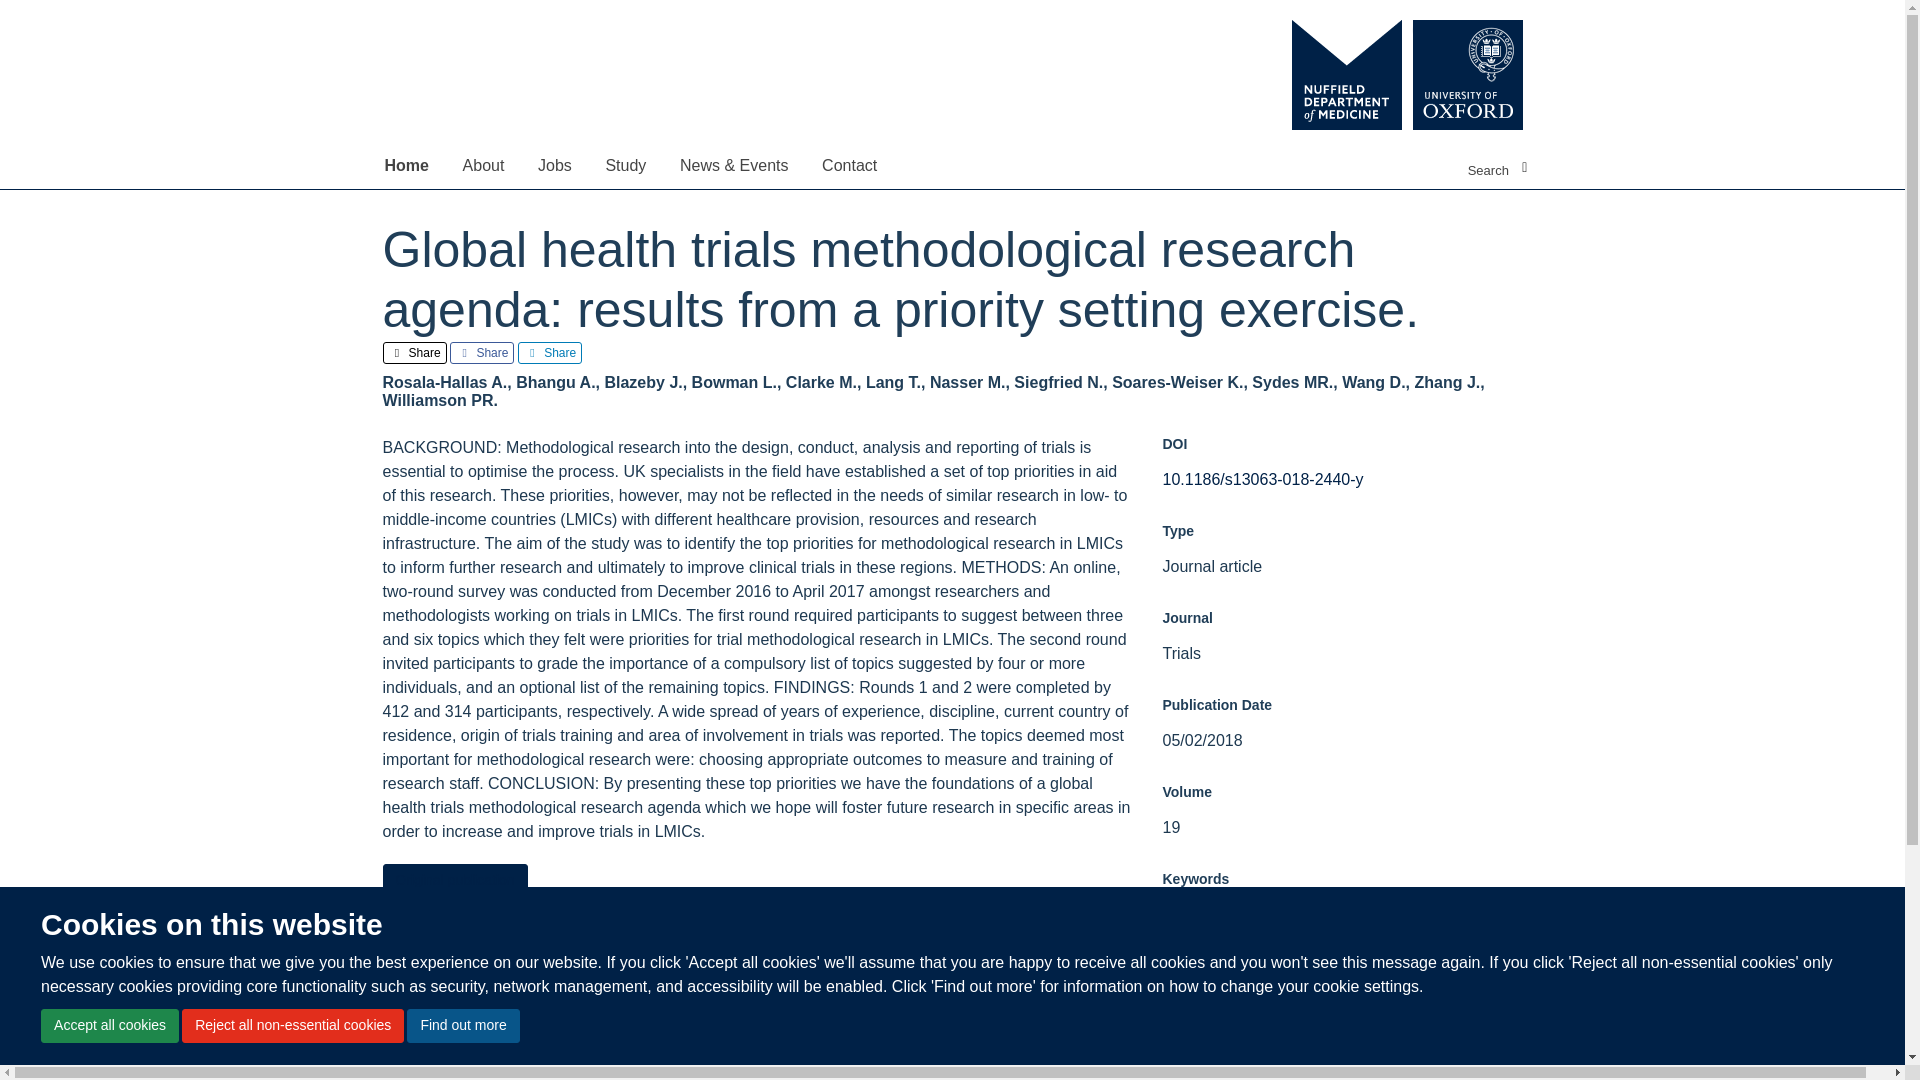  Describe the element at coordinates (462, 1026) in the screenshot. I see `Find out more` at that location.